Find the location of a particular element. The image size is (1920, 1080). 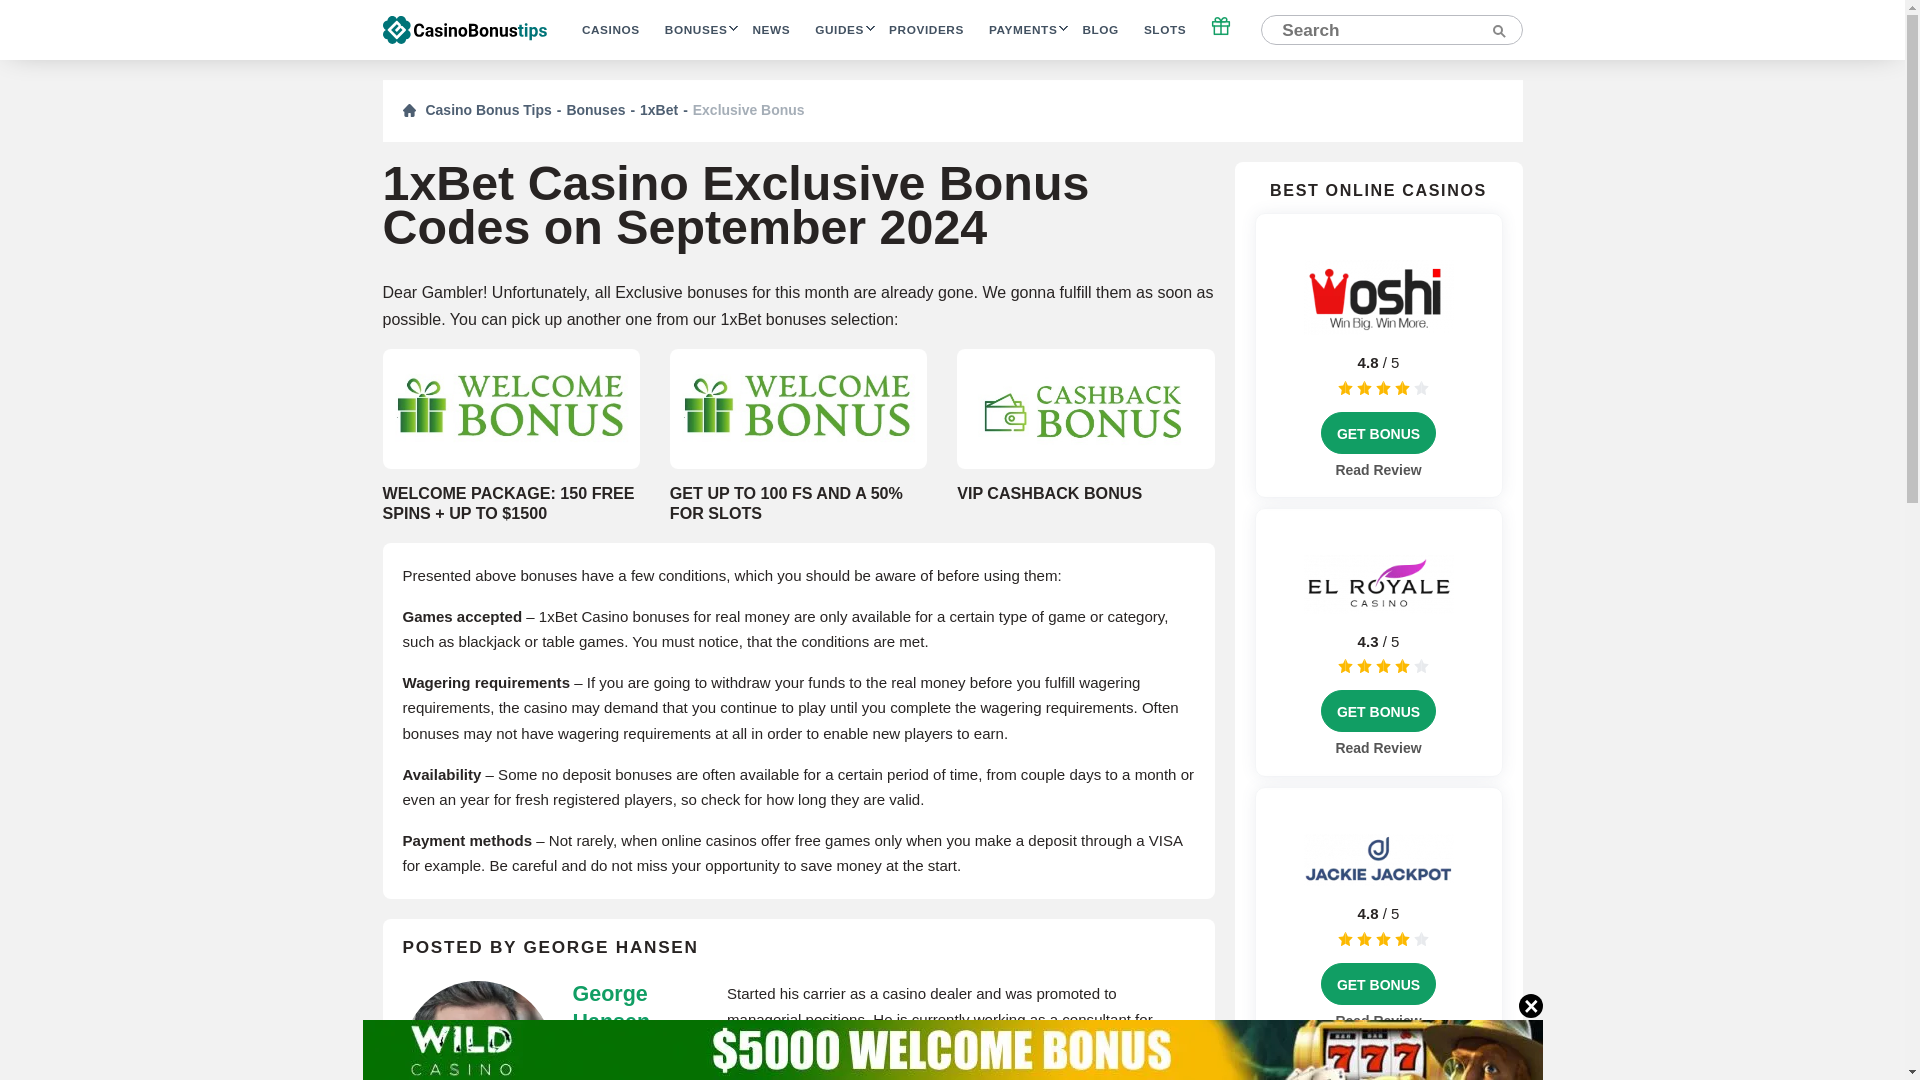

BONUSES is located at coordinates (696, 30).